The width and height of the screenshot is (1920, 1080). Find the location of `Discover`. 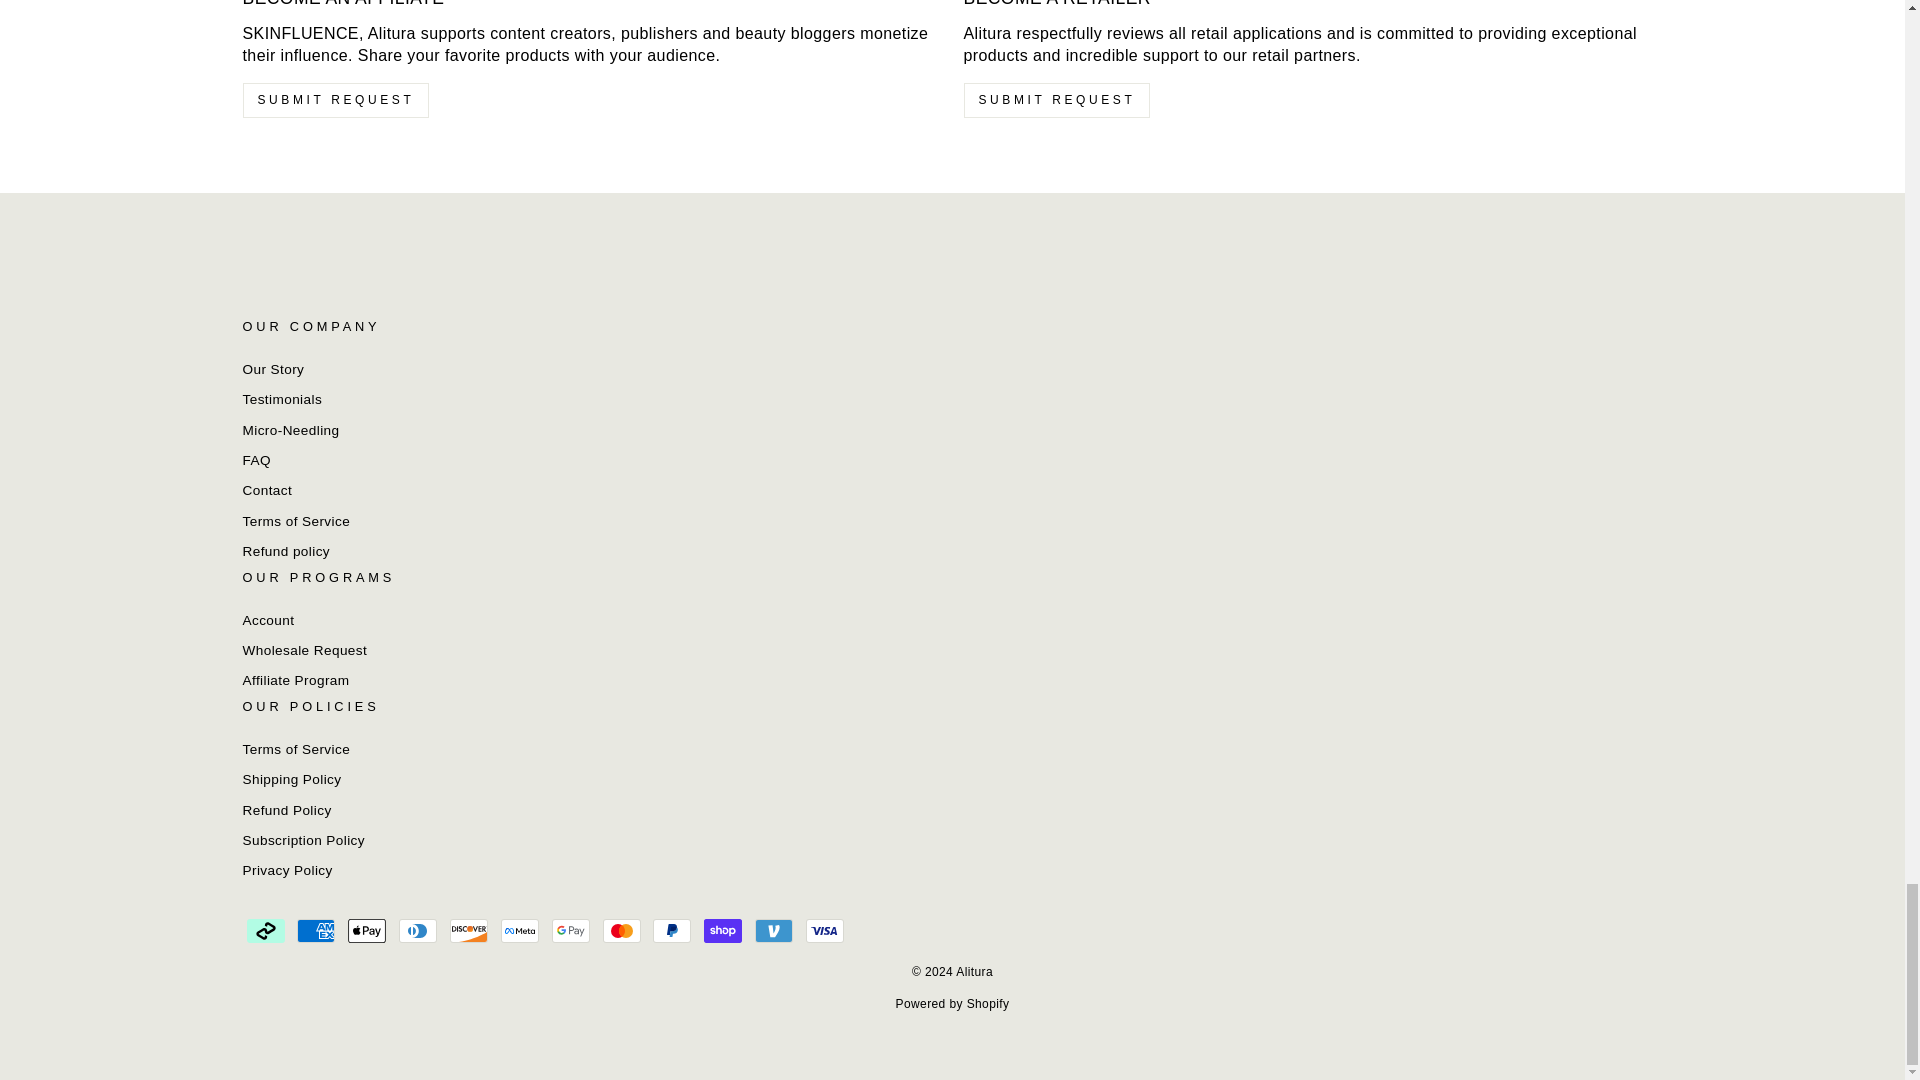

Discover is located at coordinates (468, 930).